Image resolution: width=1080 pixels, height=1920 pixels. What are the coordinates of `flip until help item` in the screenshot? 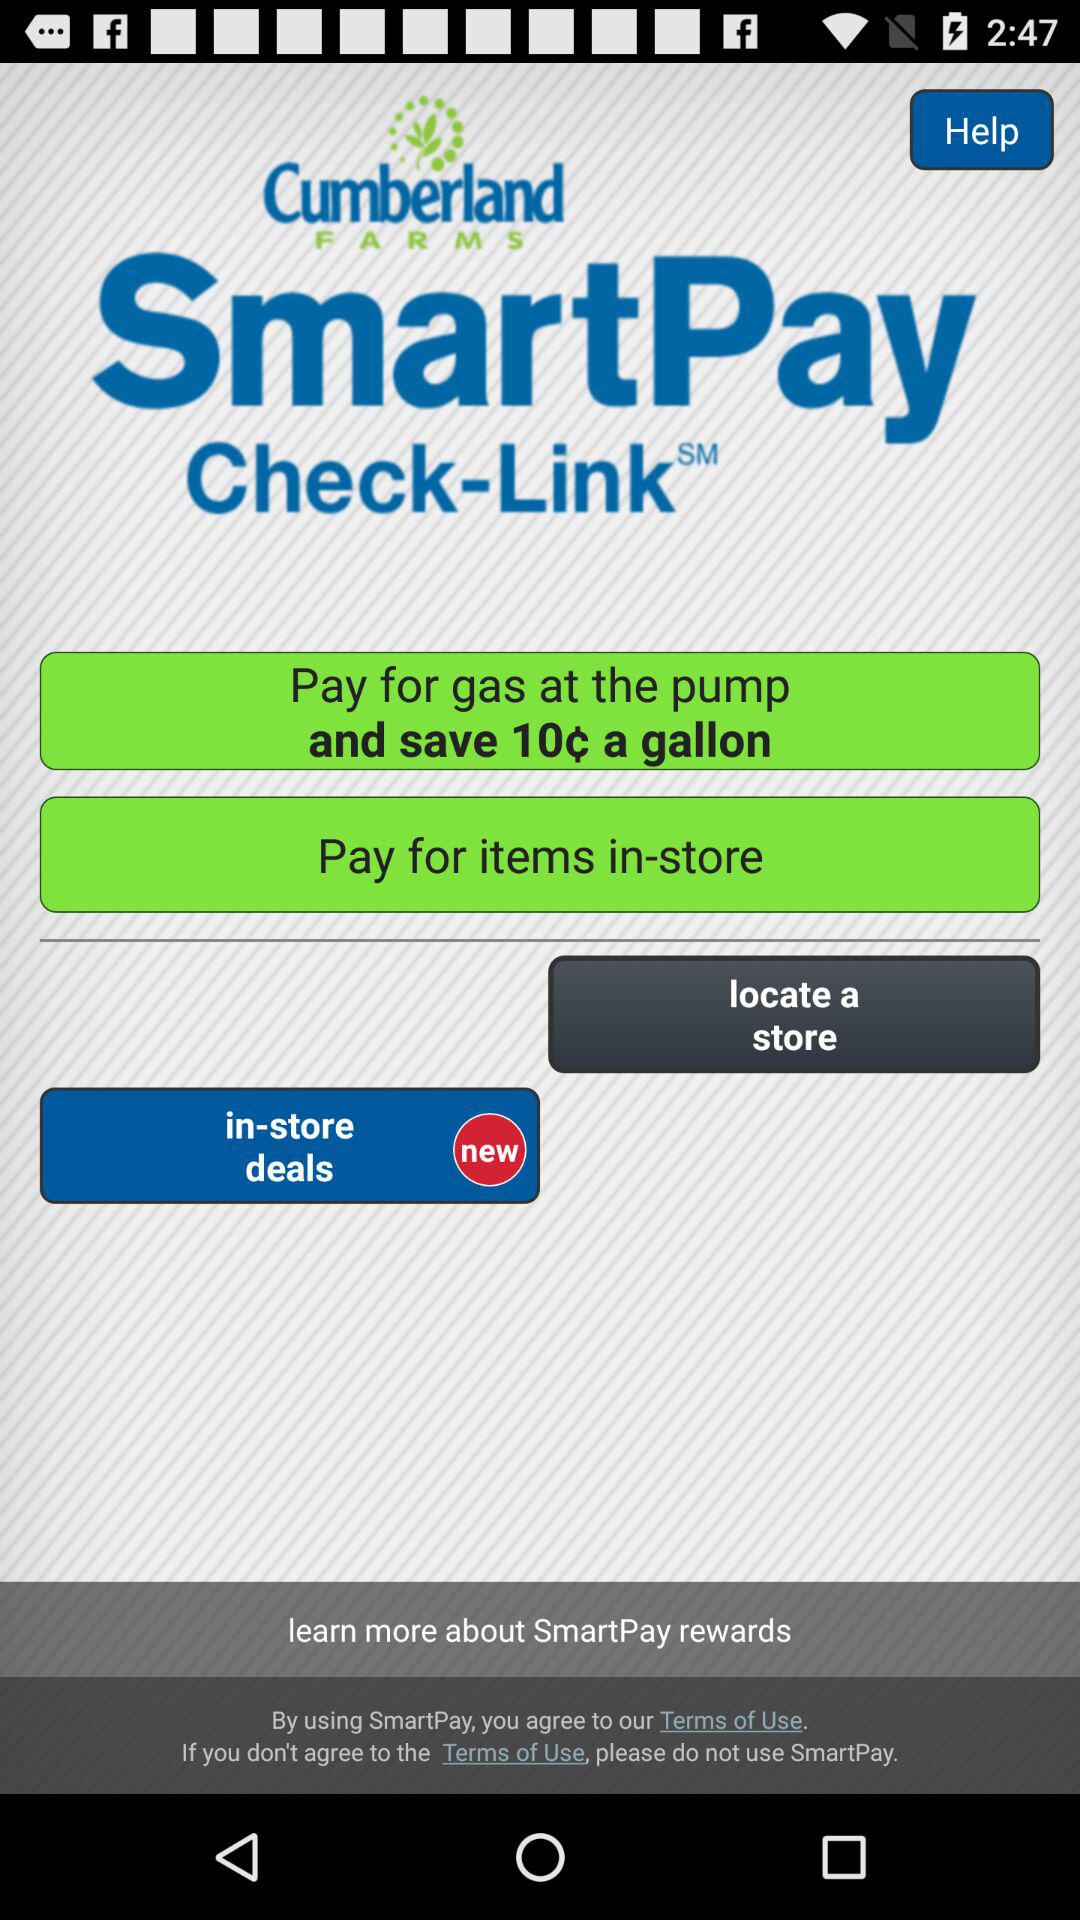 It's located at (981, 130).